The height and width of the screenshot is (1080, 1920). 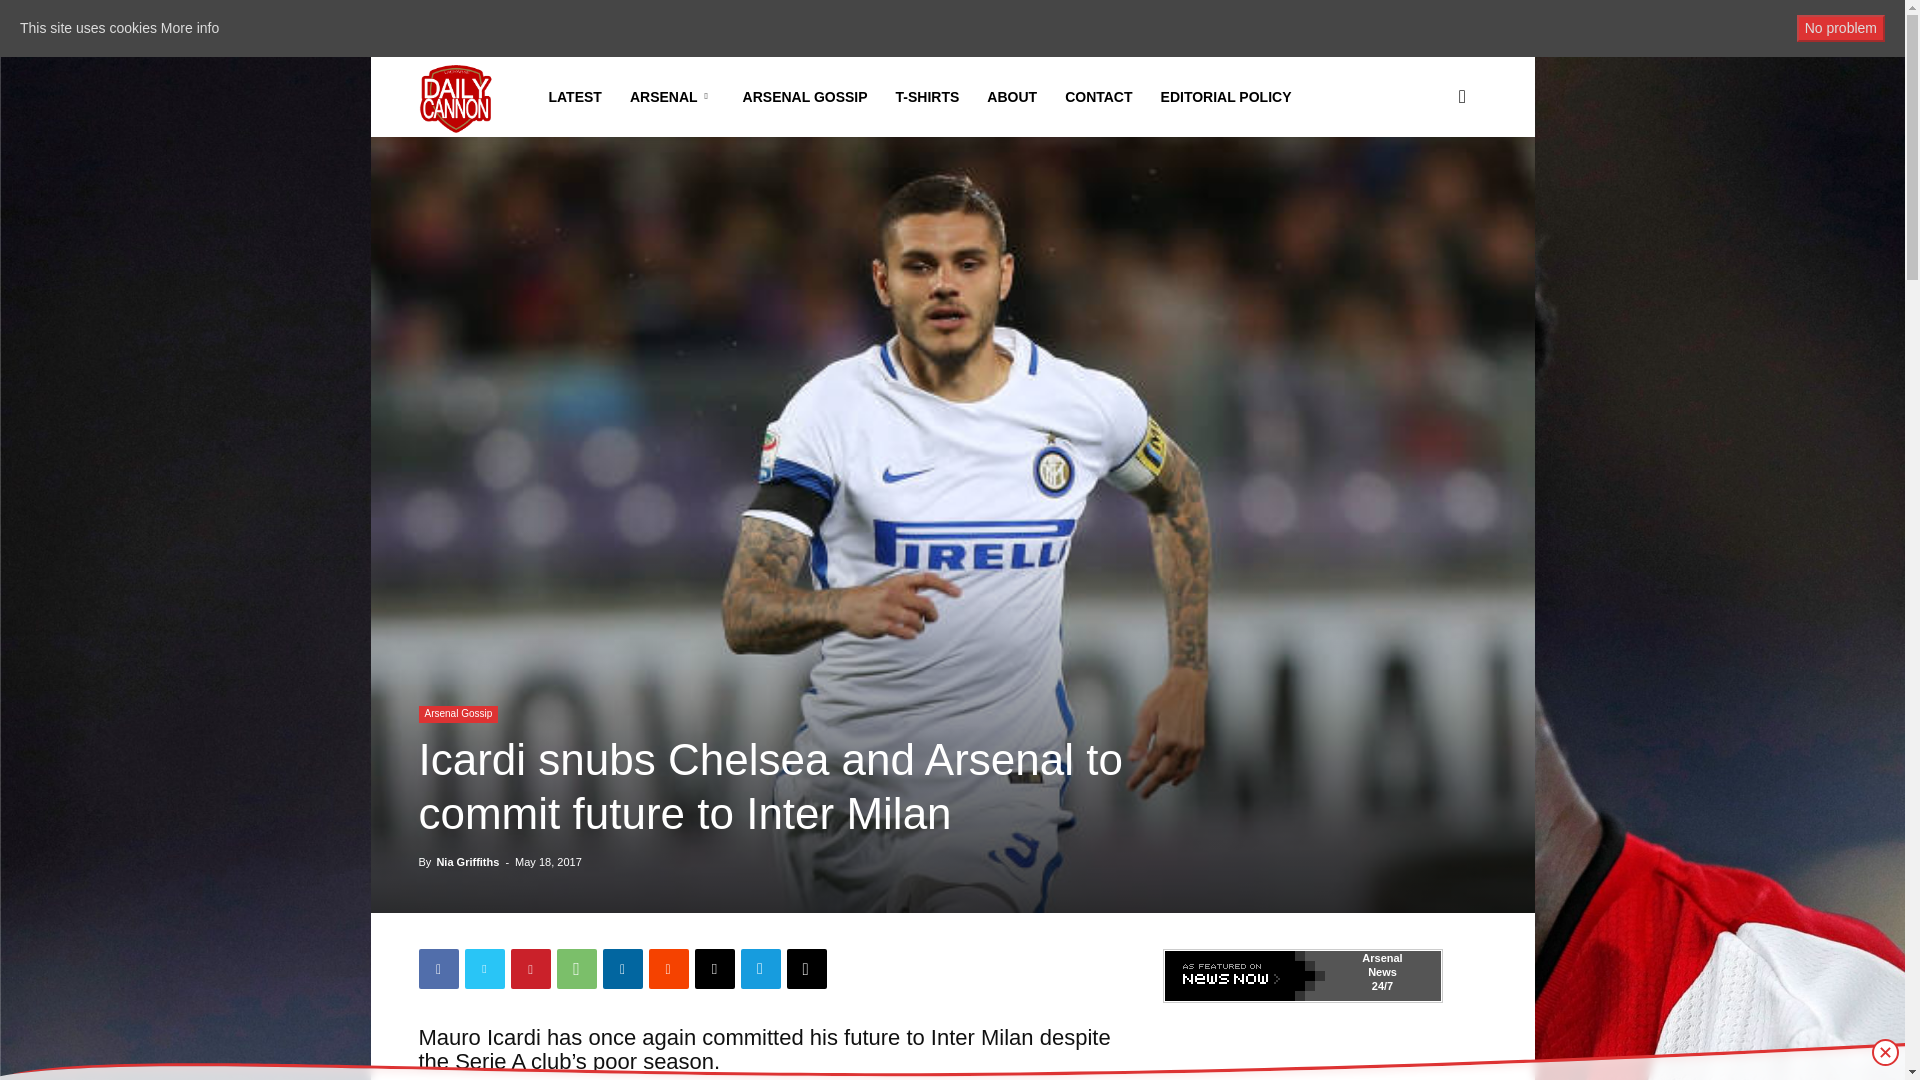 What do you see at coordinates (576, 969) in the screenshot?
I see `WhatsApp` at bounding box center [576, 969].